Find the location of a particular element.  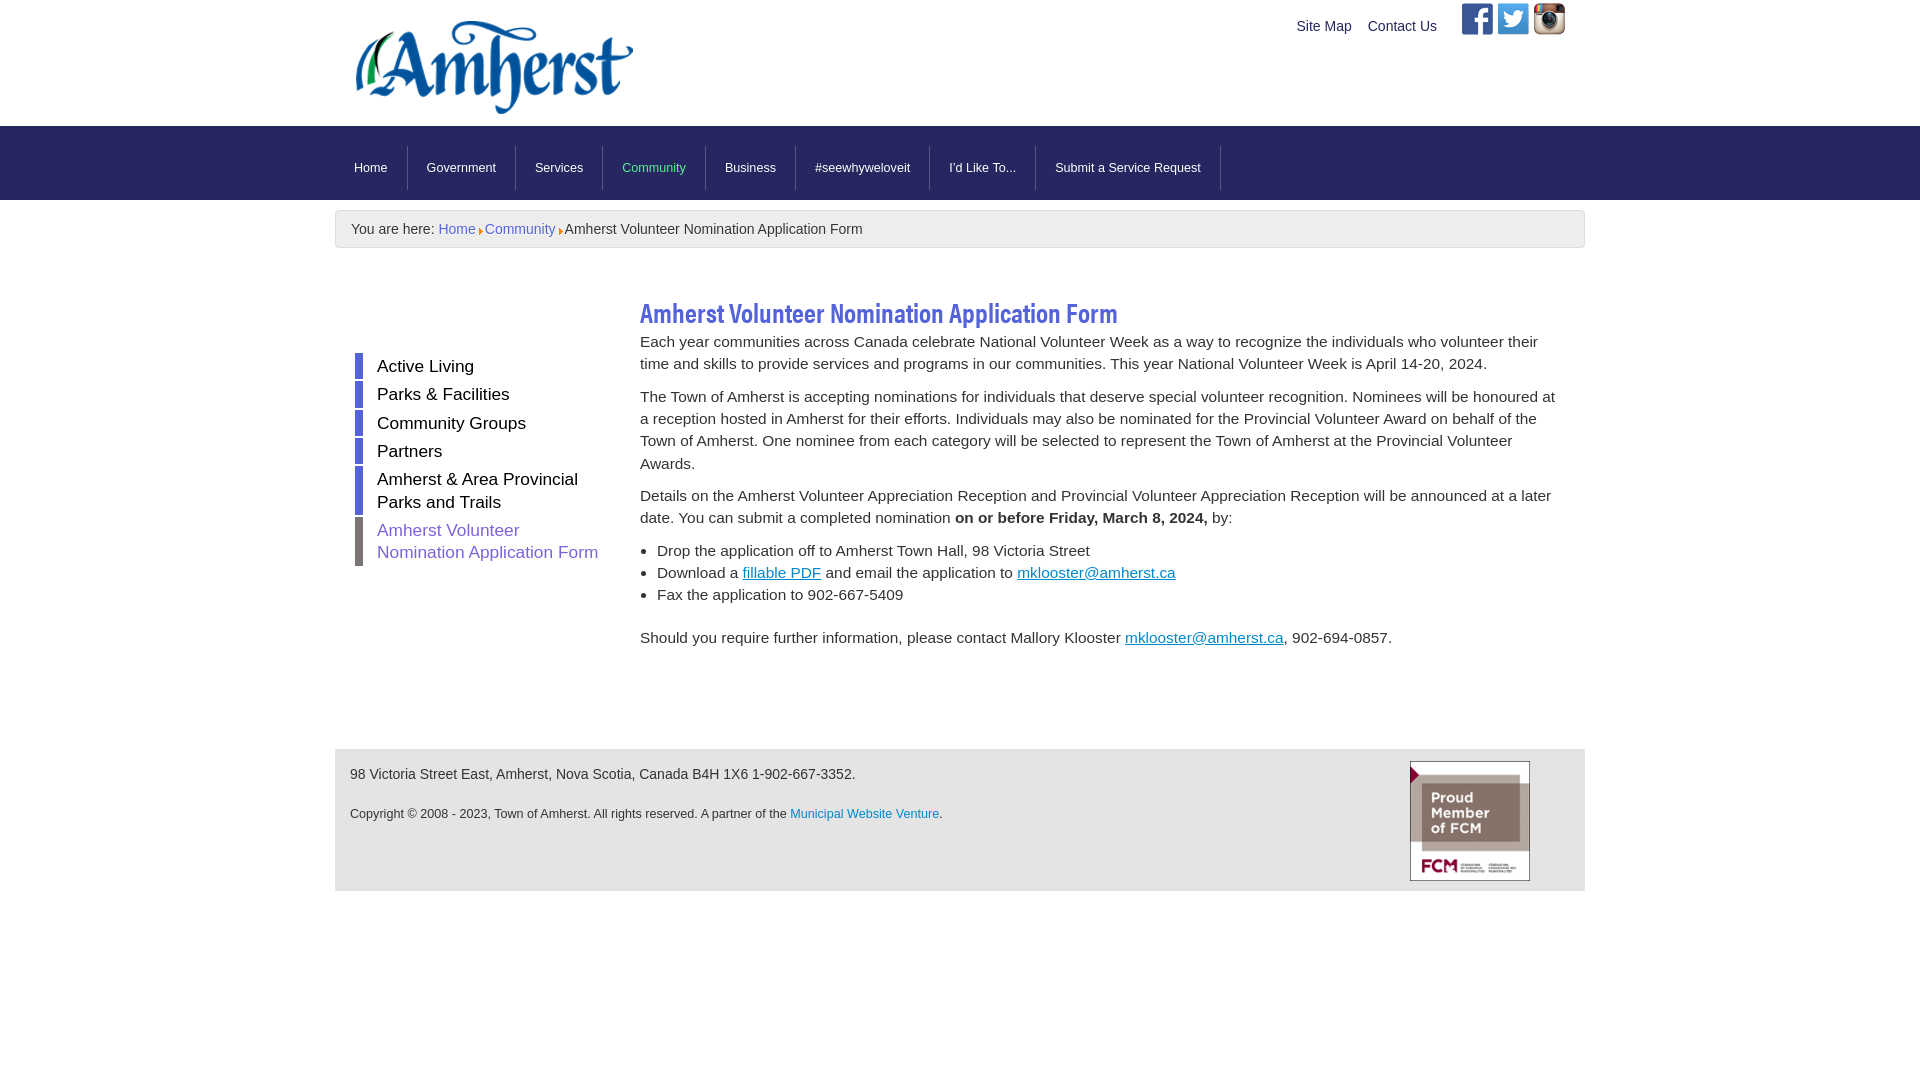

Town of Amherst is located at coordinates (490, 86).